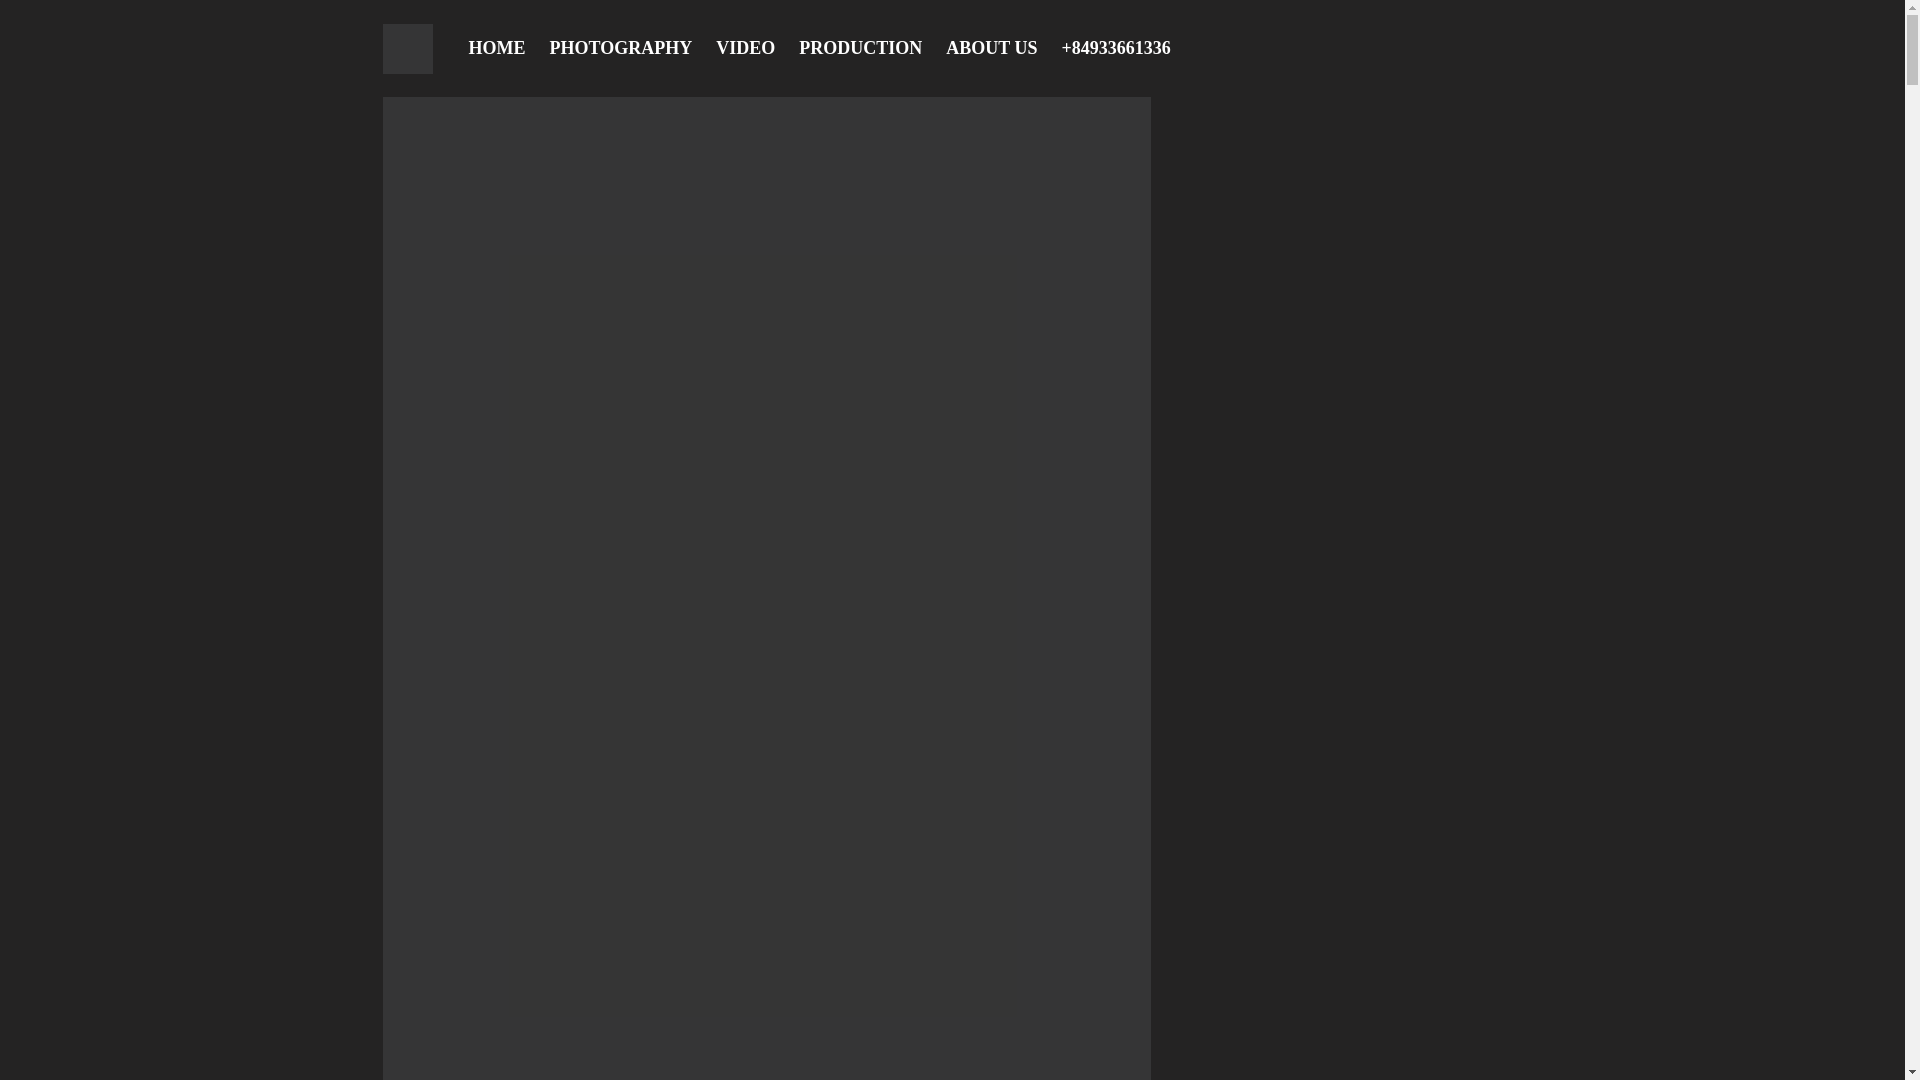  What do you see at coordinates (740, 48) in the screenshot?
I see `VIDEO` at bounding box center [740, 48].